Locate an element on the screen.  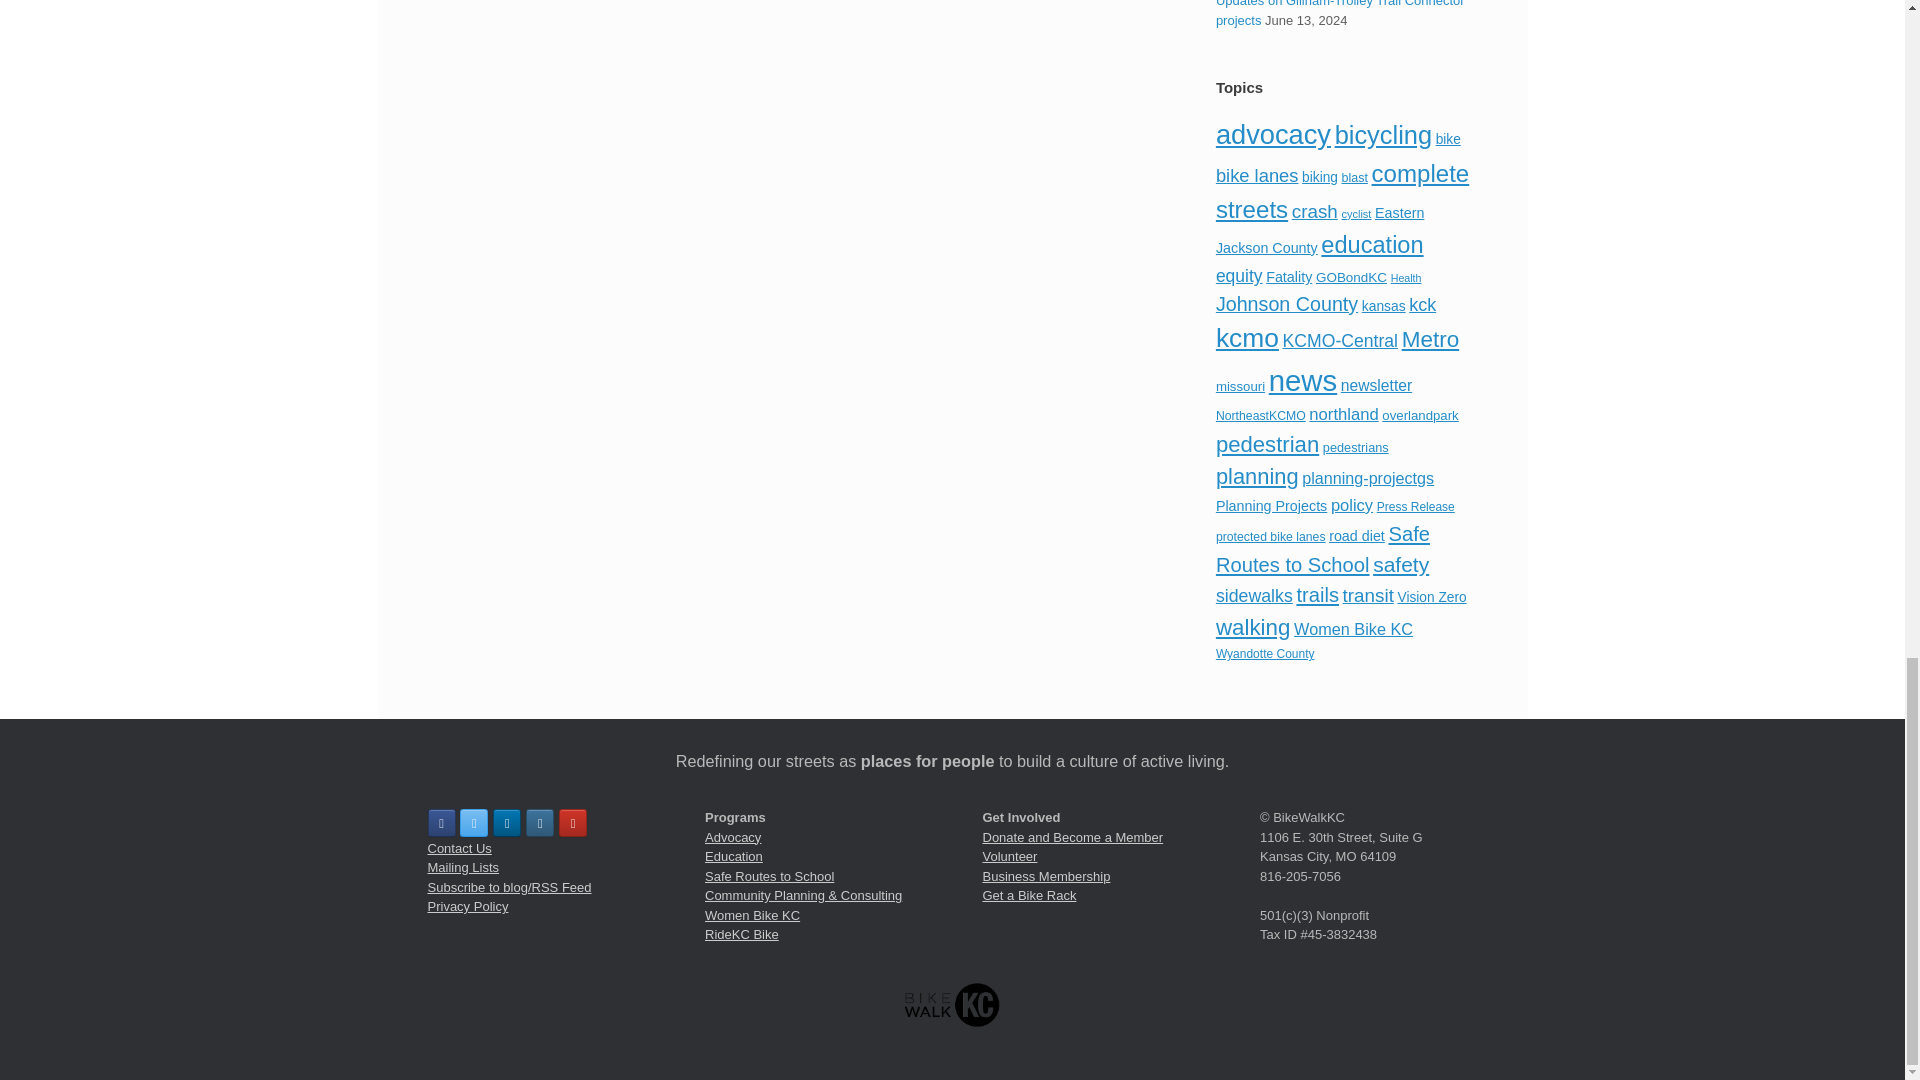
BikeWalkKC on X Twitter is located at coordinates (474, 822).